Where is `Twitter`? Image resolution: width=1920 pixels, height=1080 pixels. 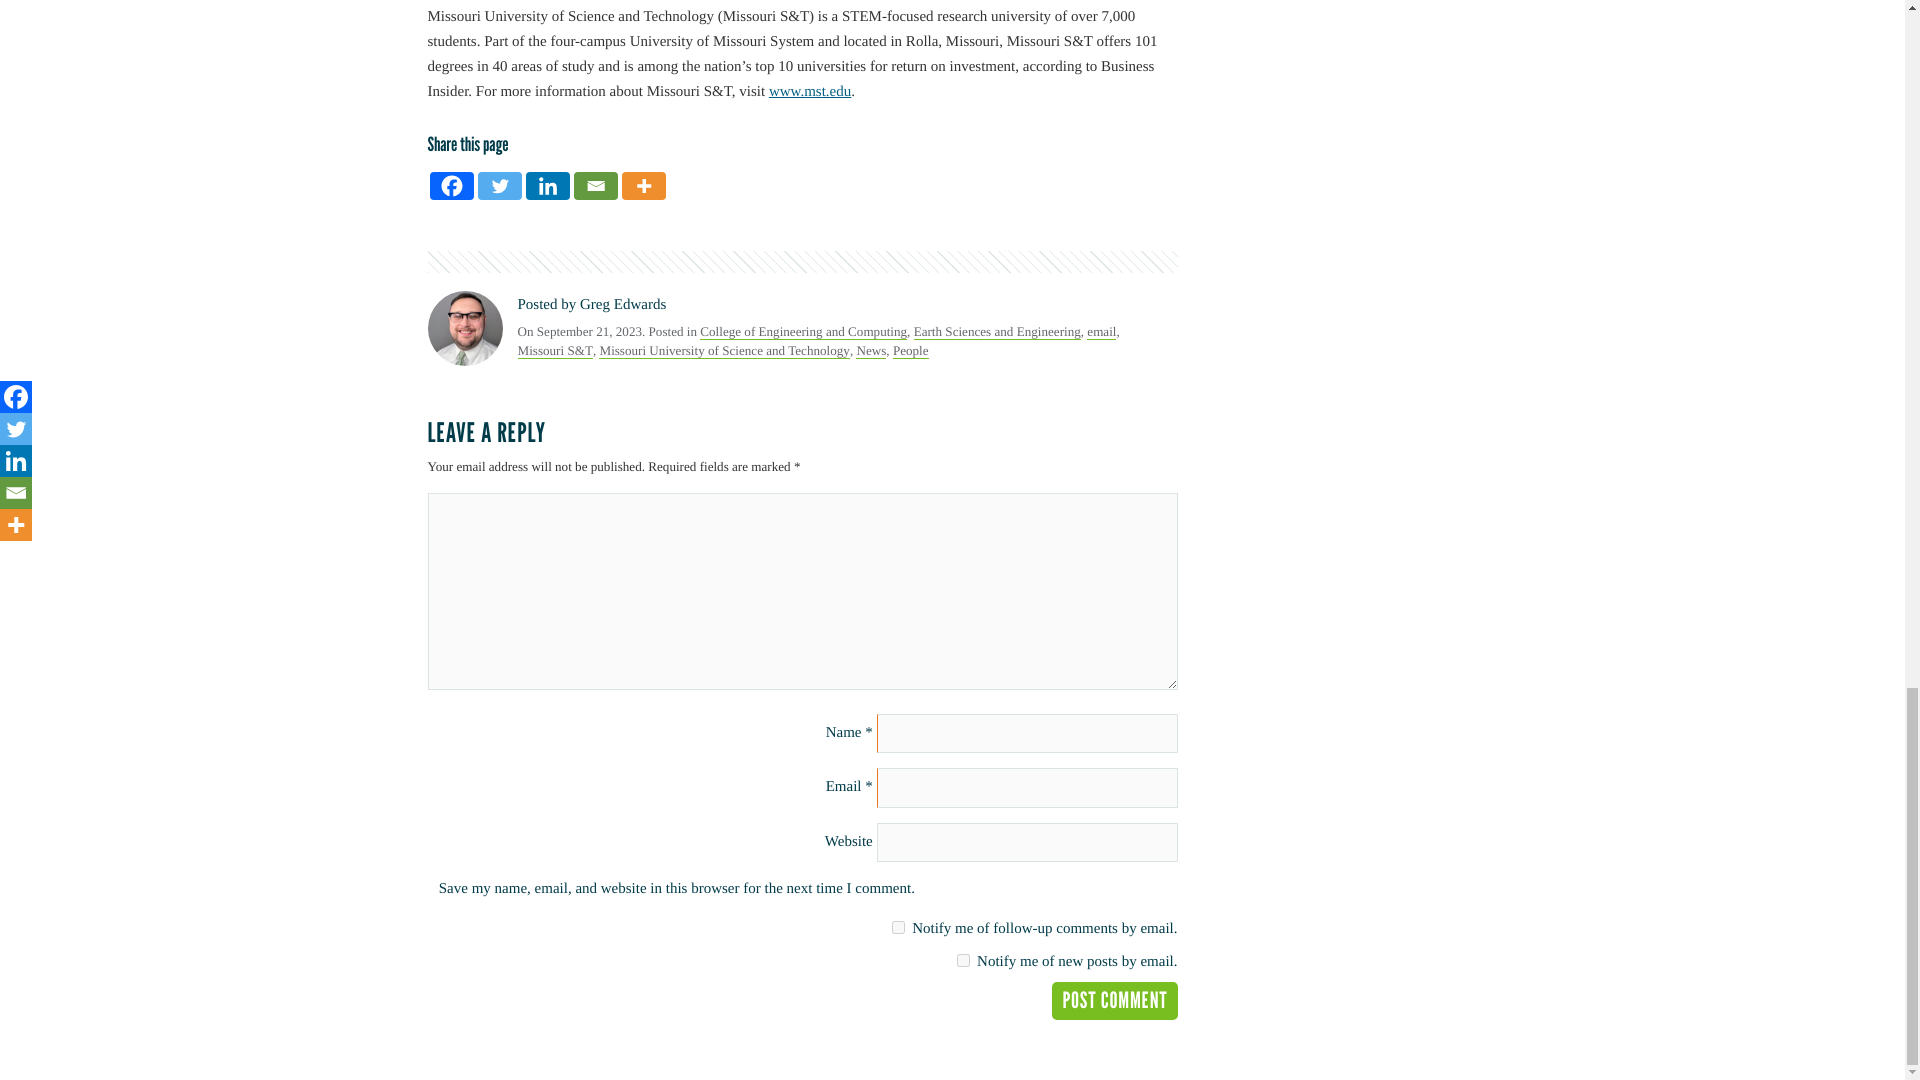 Twitter is located at coordinates (500, 185).